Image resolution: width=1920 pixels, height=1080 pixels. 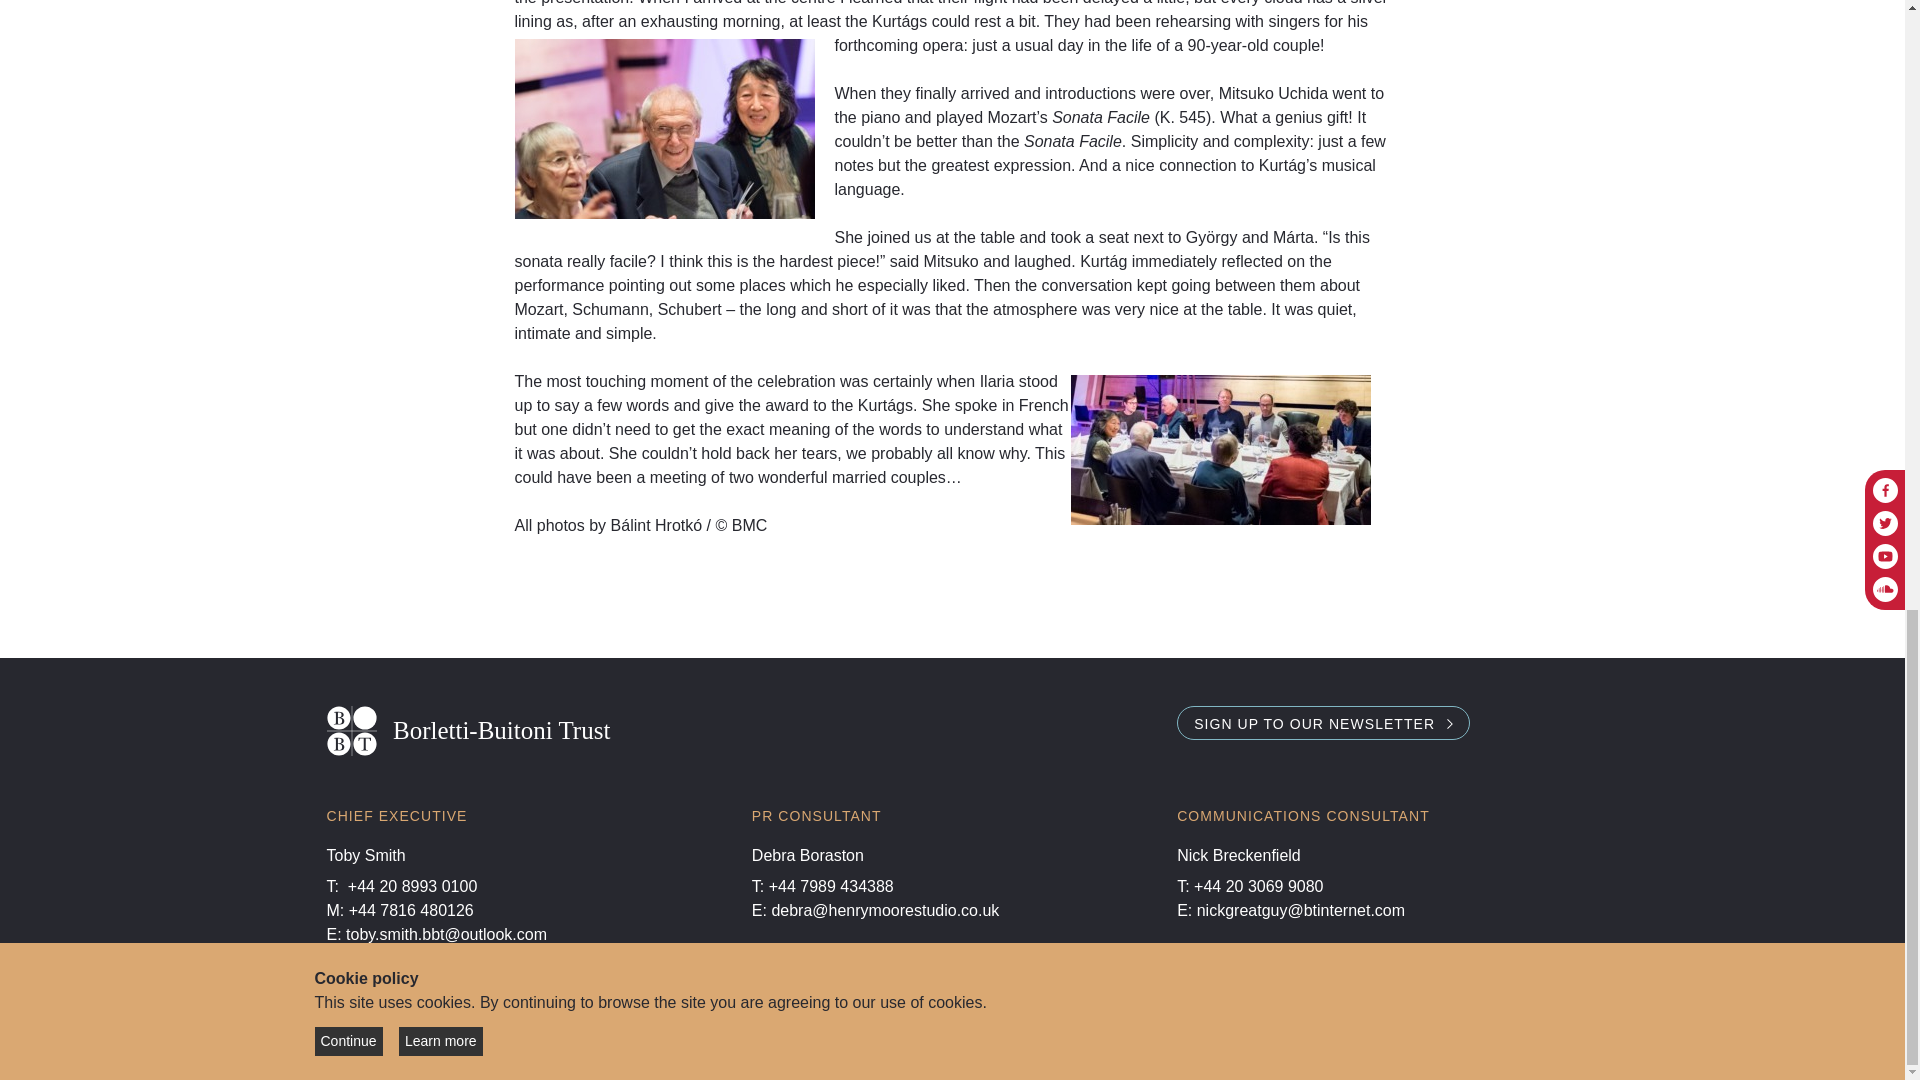 I want to click on SIGN UP TO OUR NEWSLETTER, so click(x=1323, y=722).